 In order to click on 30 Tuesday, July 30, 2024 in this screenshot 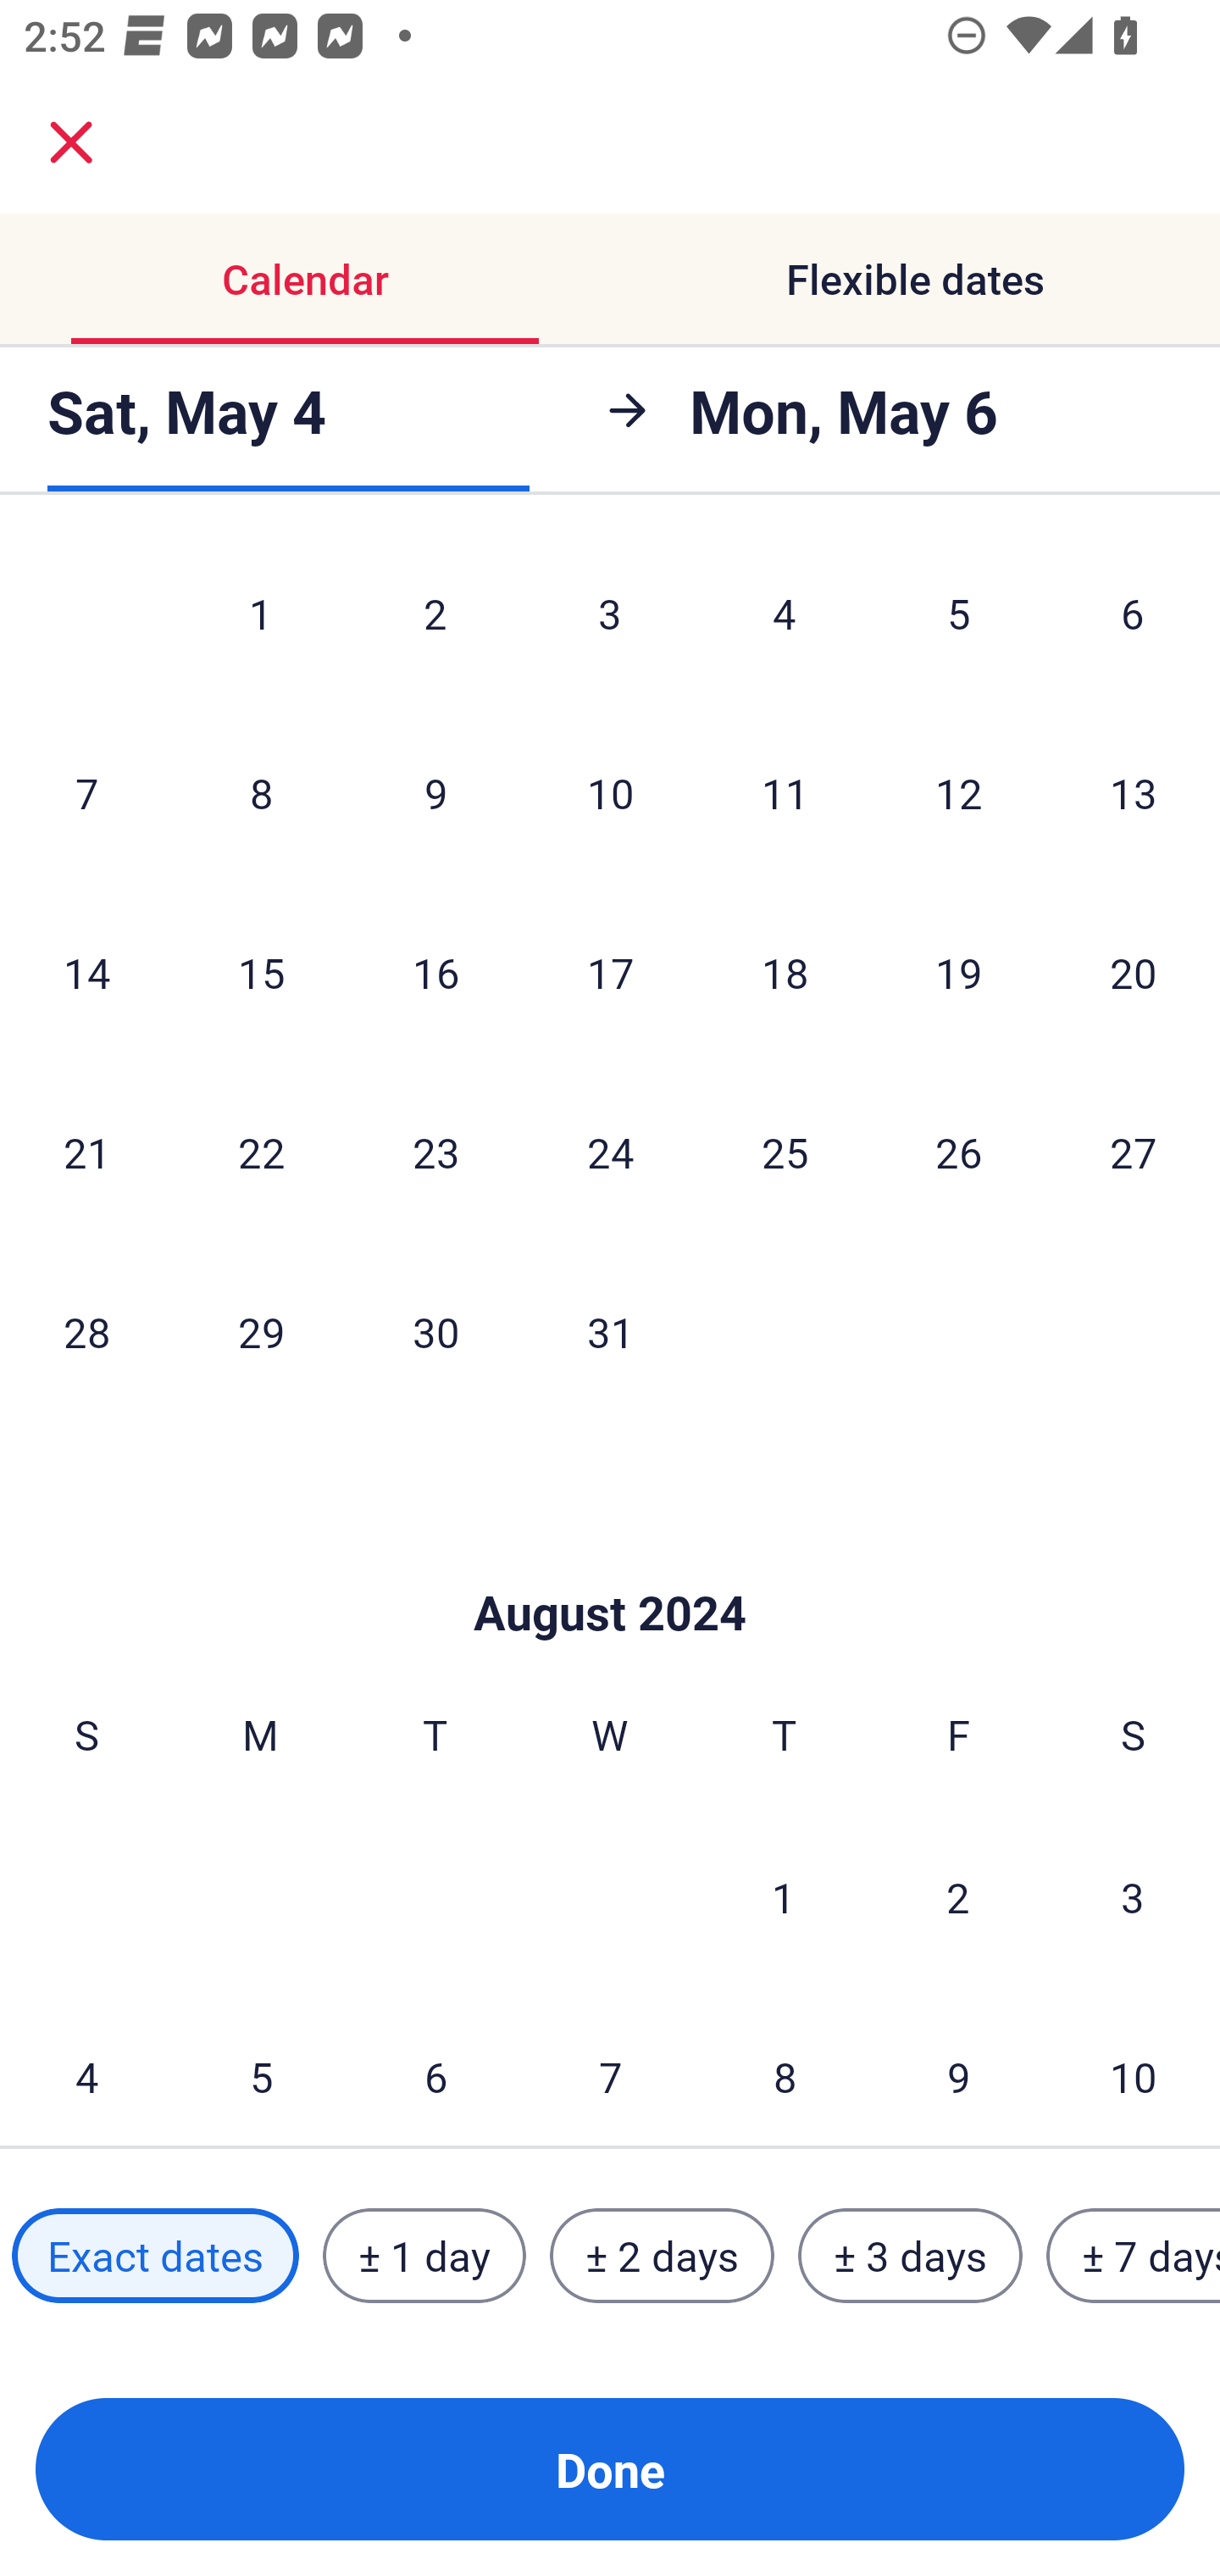, I will do `click(435, 1332)`.